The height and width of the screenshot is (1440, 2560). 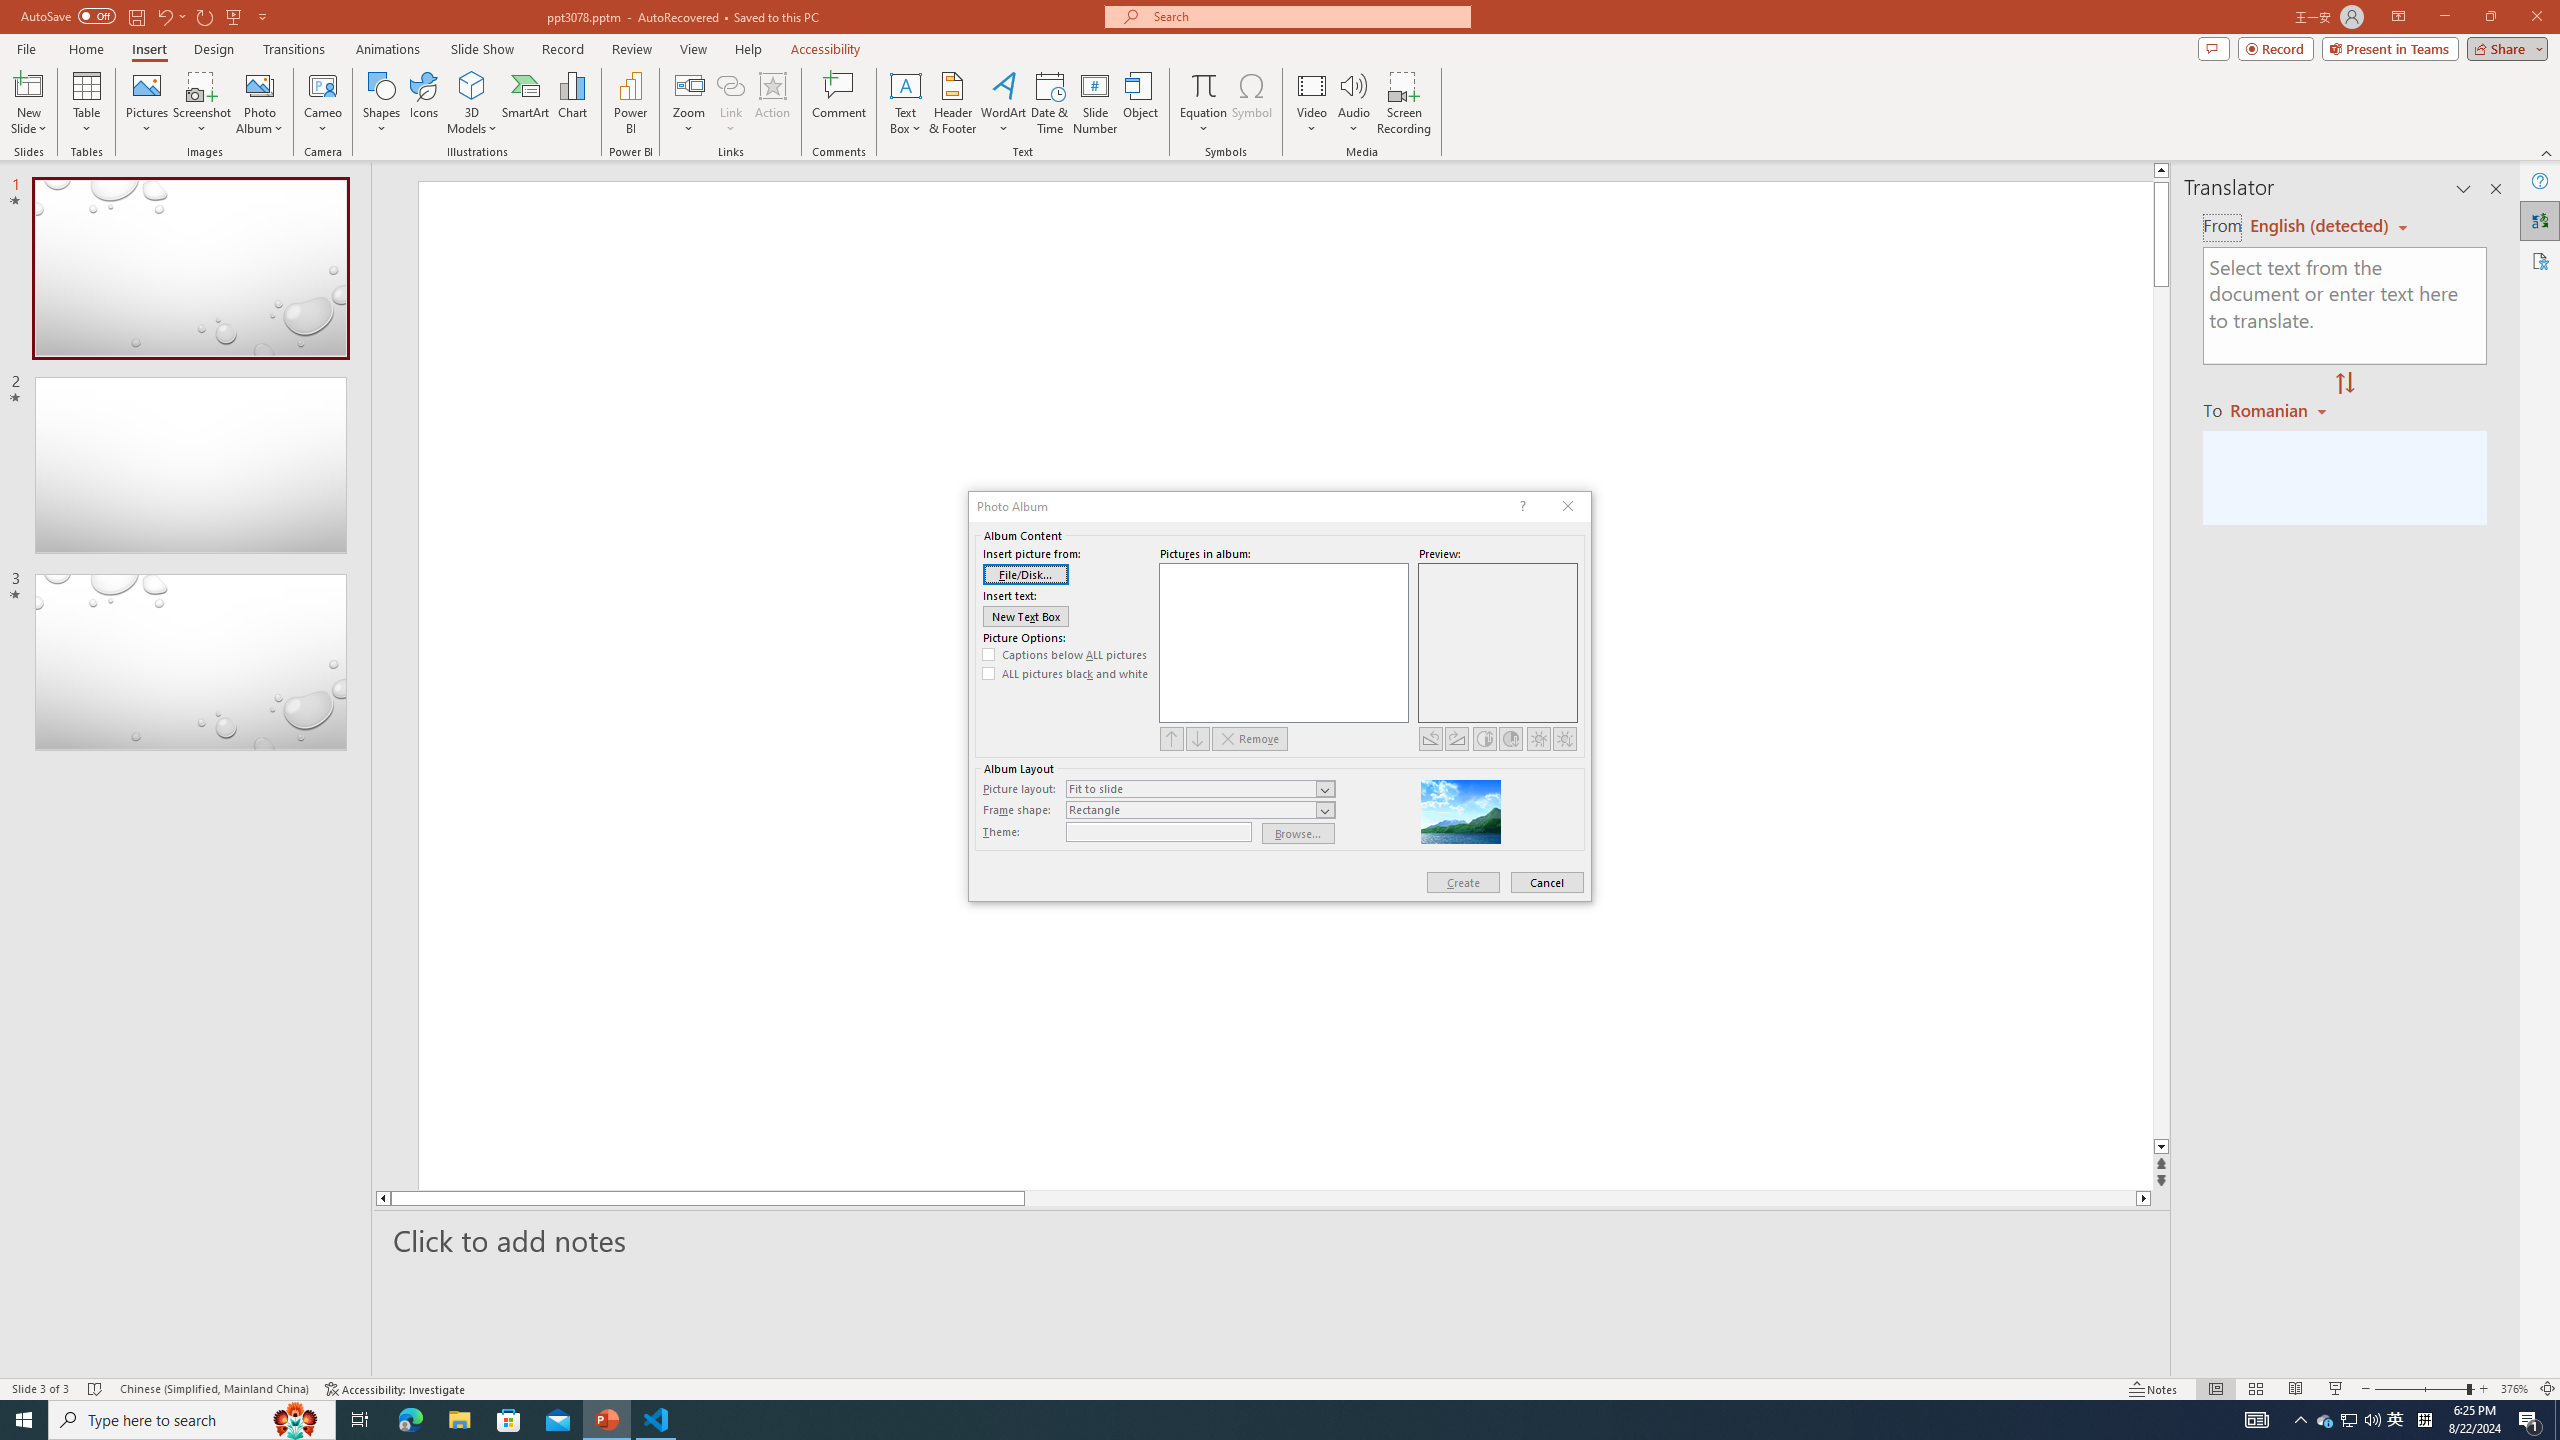 I want to click on Link, so click(x=730, y=103).